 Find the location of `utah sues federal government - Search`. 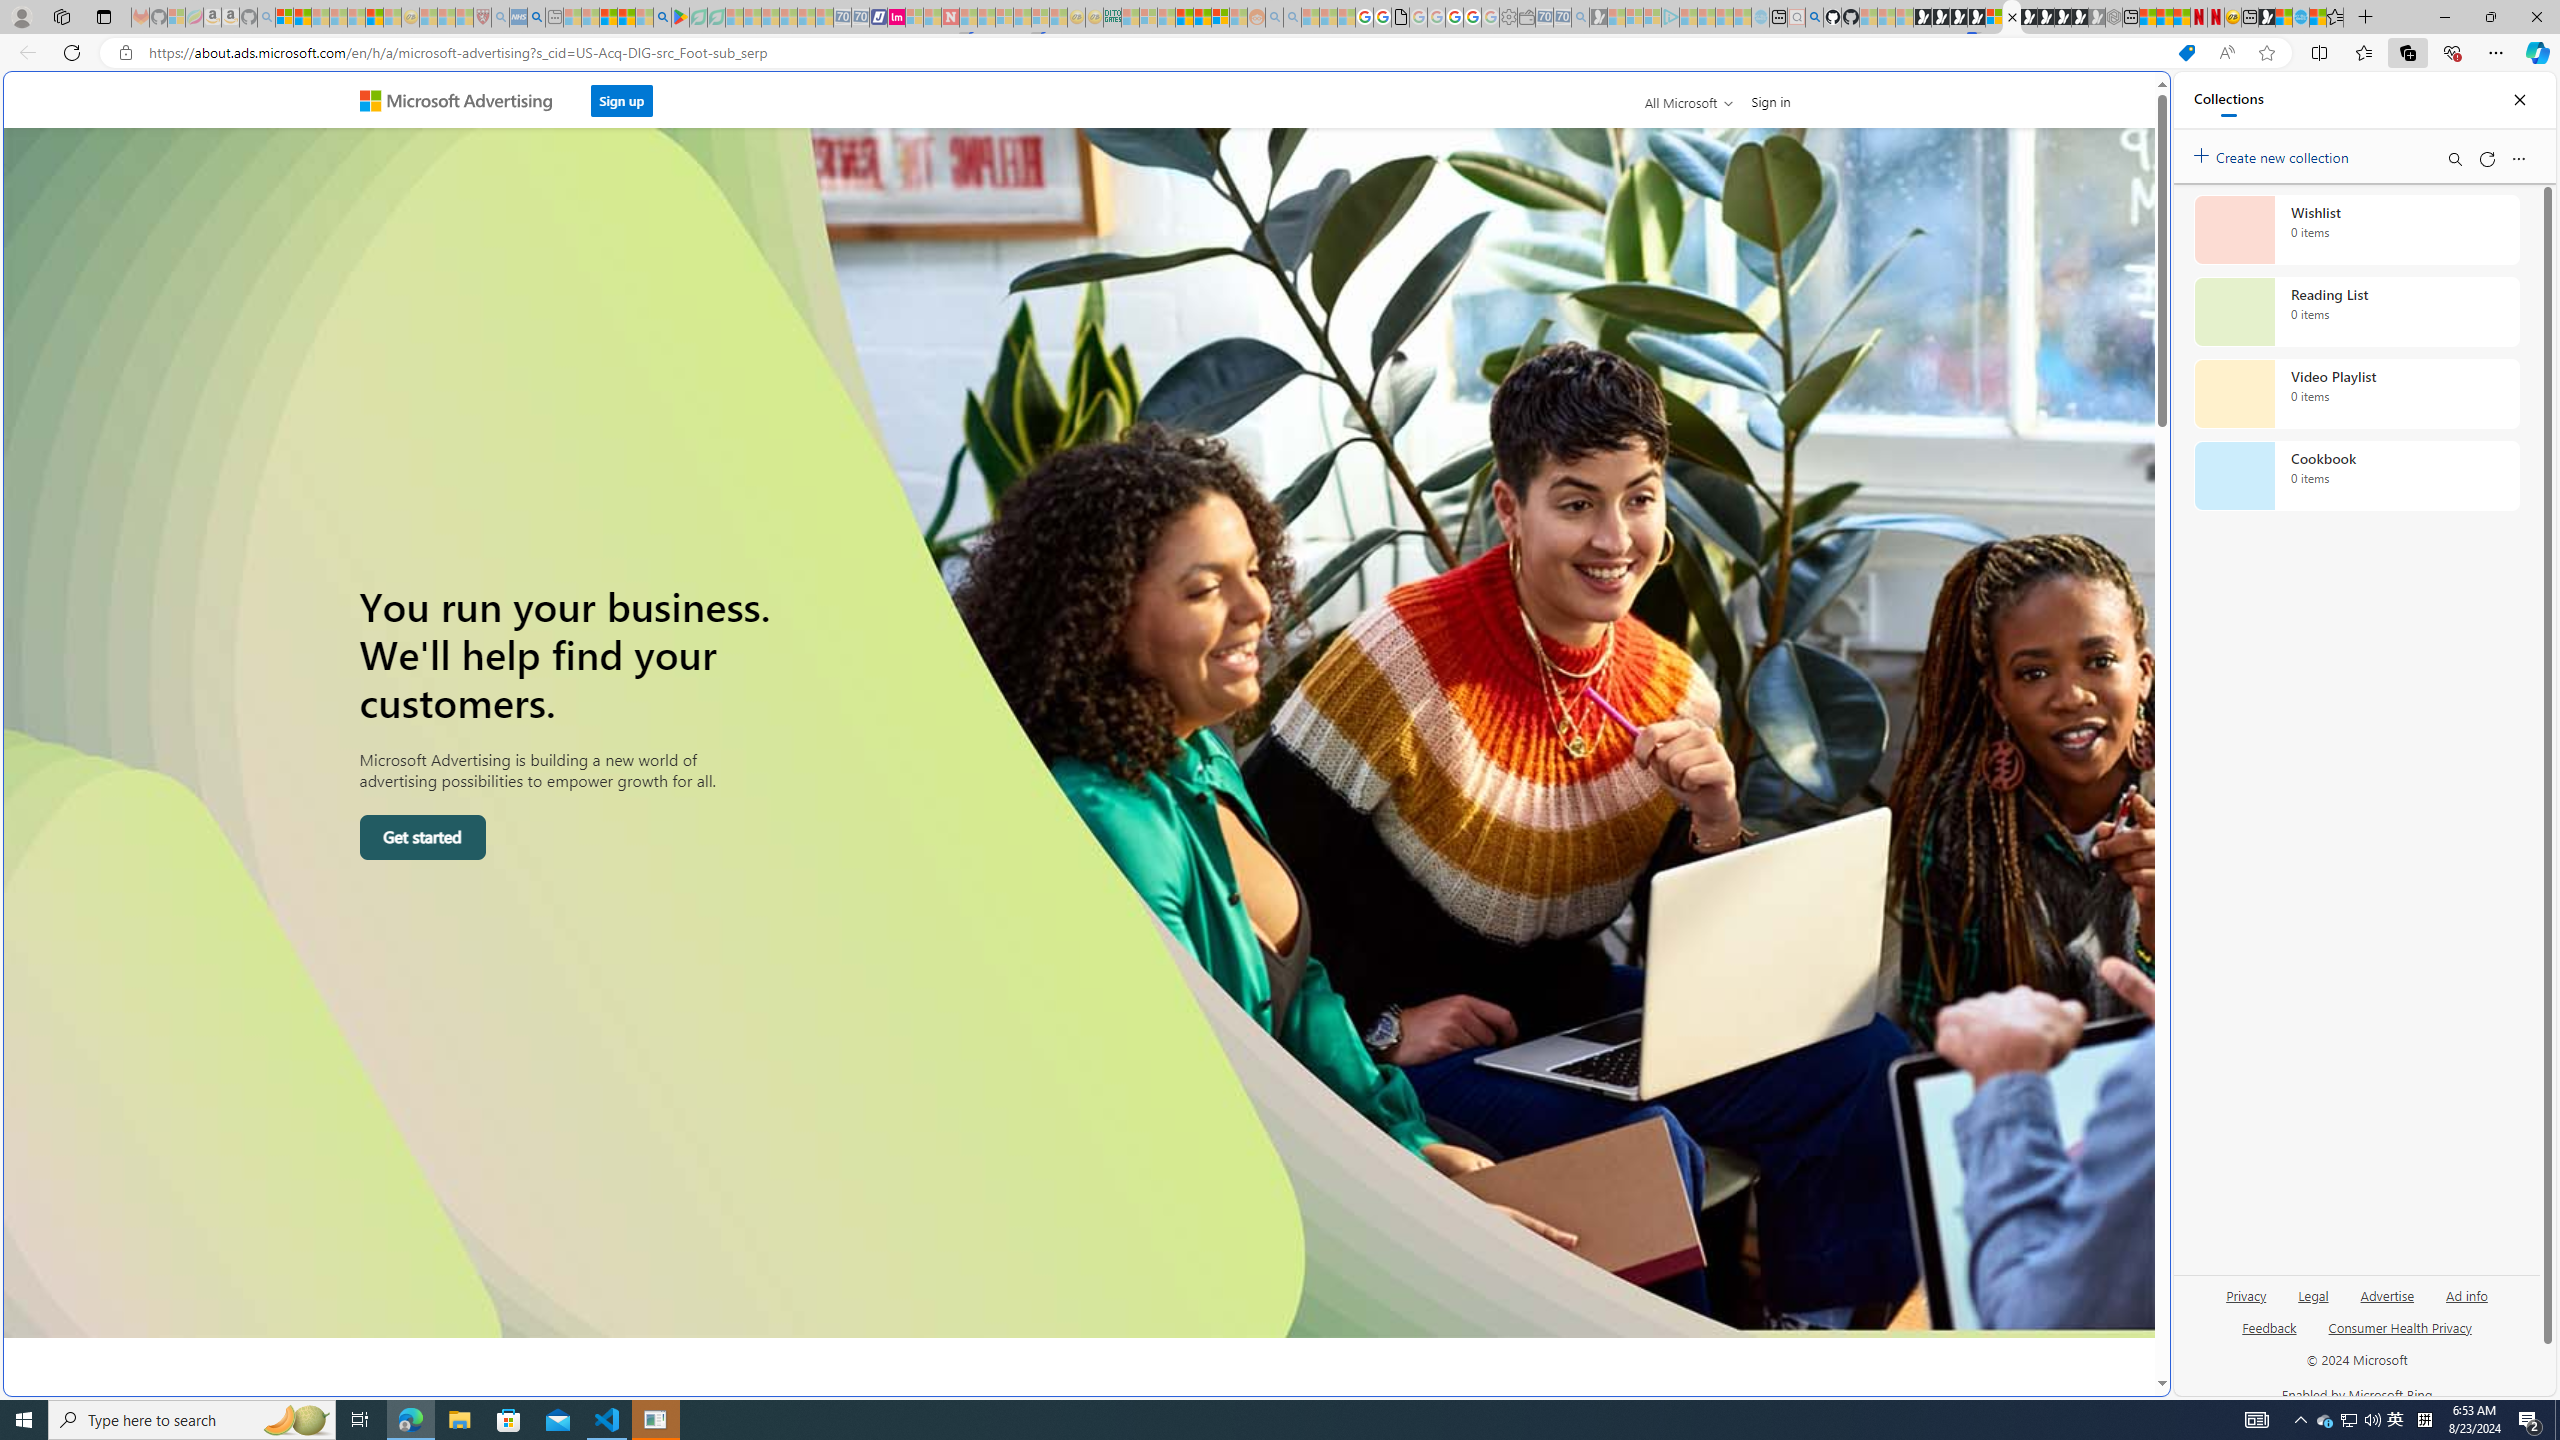

utah sues federal government - Search is located at coordinates (1622, 684).